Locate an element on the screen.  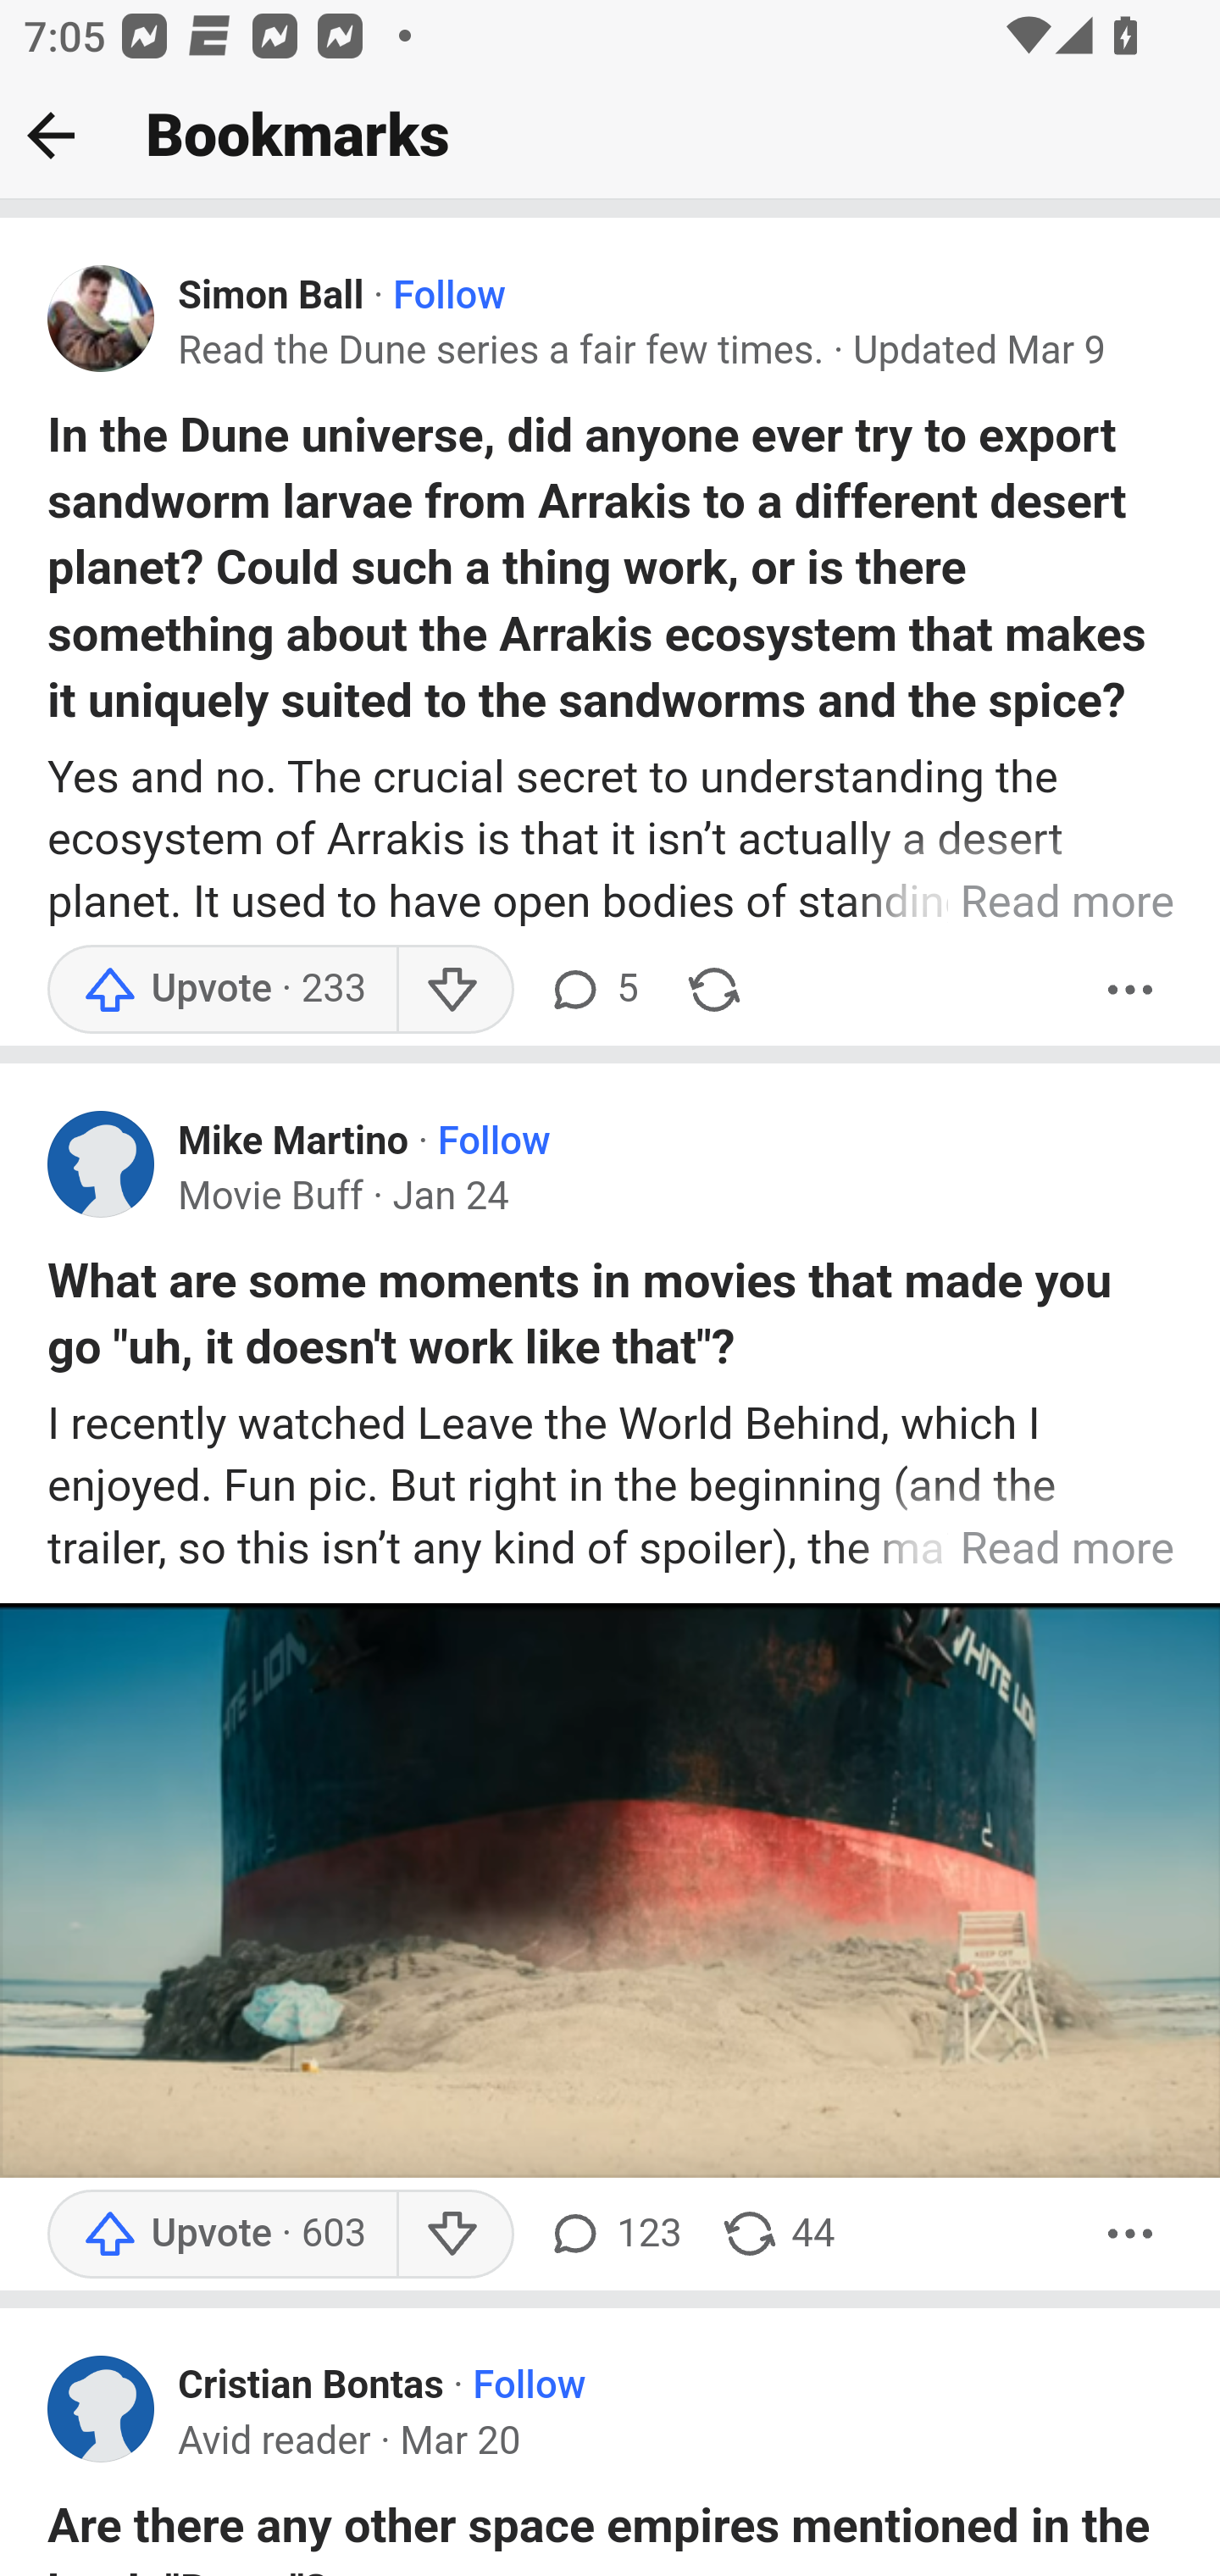
123 comments is located at coordinates (613, 2233).